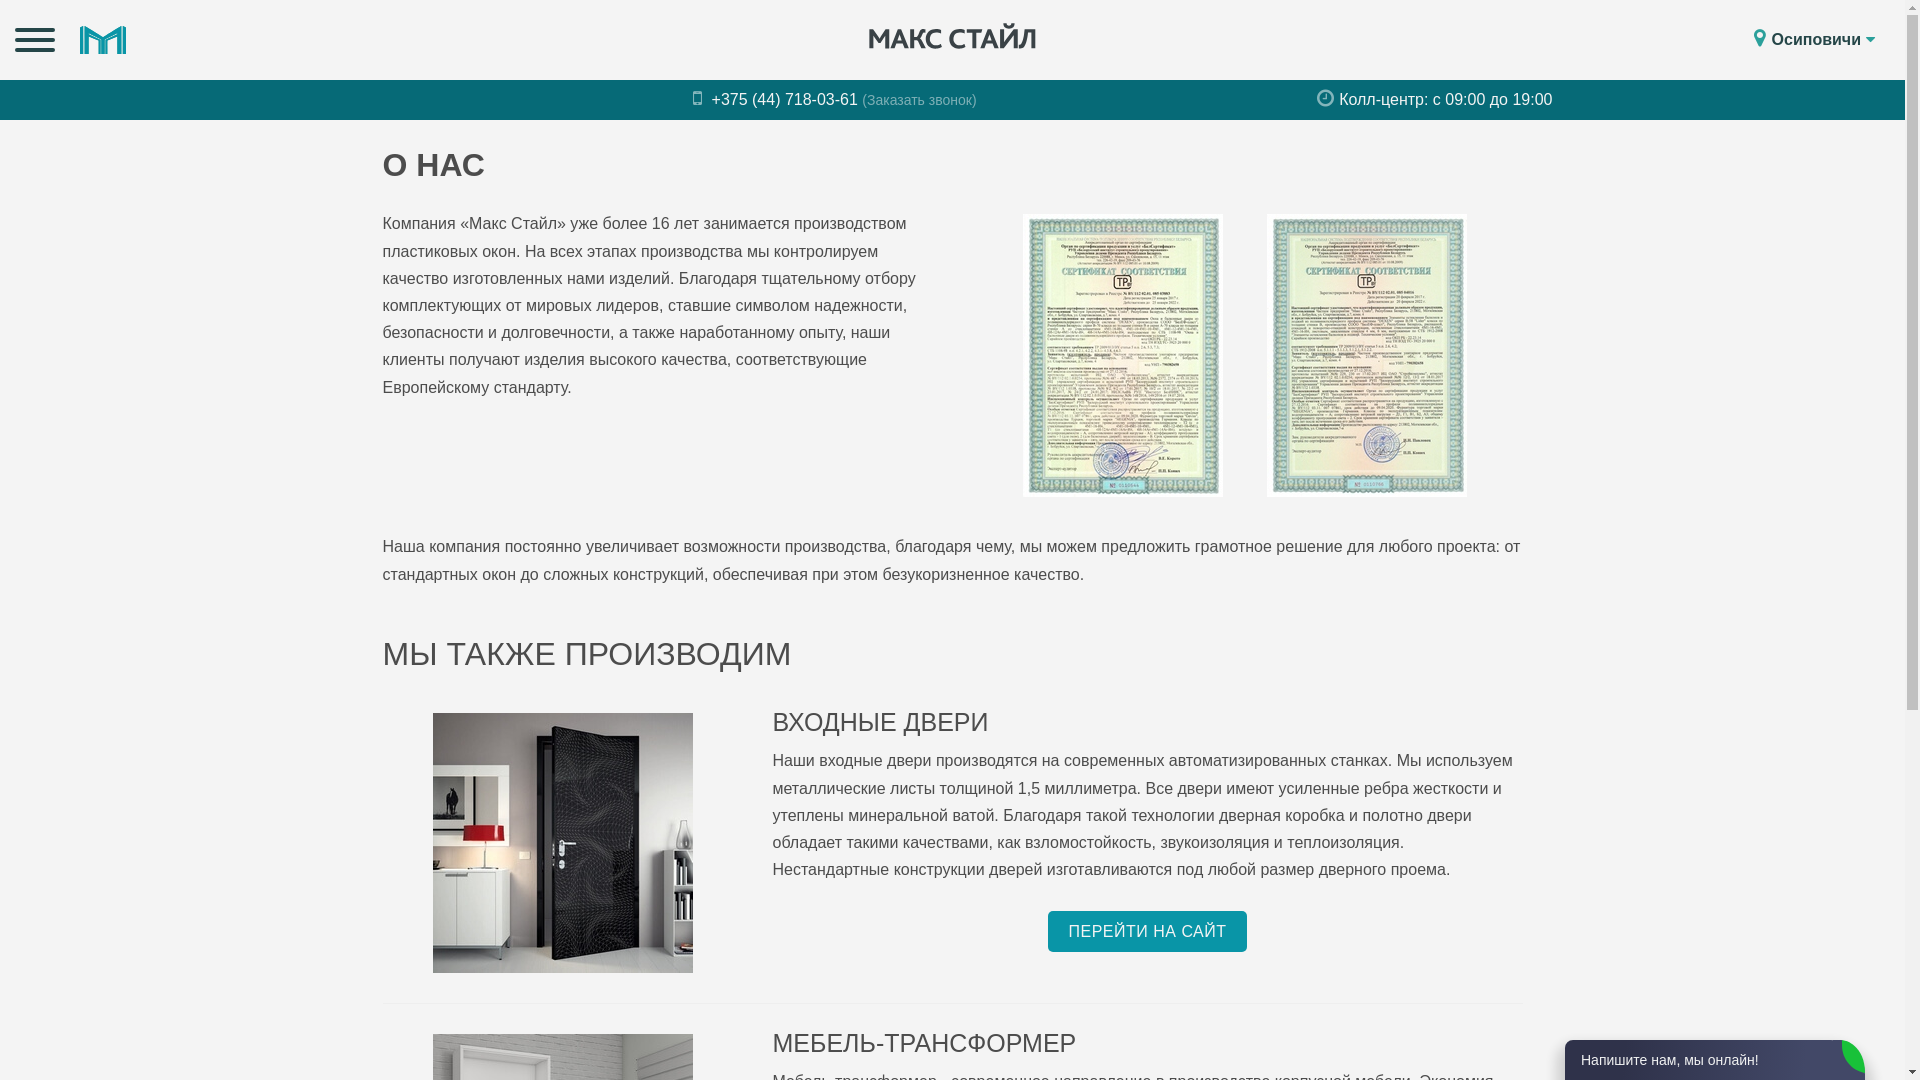 This screenshot has height=1080, width=1920. What do you see at coordinates (778, 100) in the screenshot?
I see `+375 (44) 718-03-61` at bounding box center [778, 100].